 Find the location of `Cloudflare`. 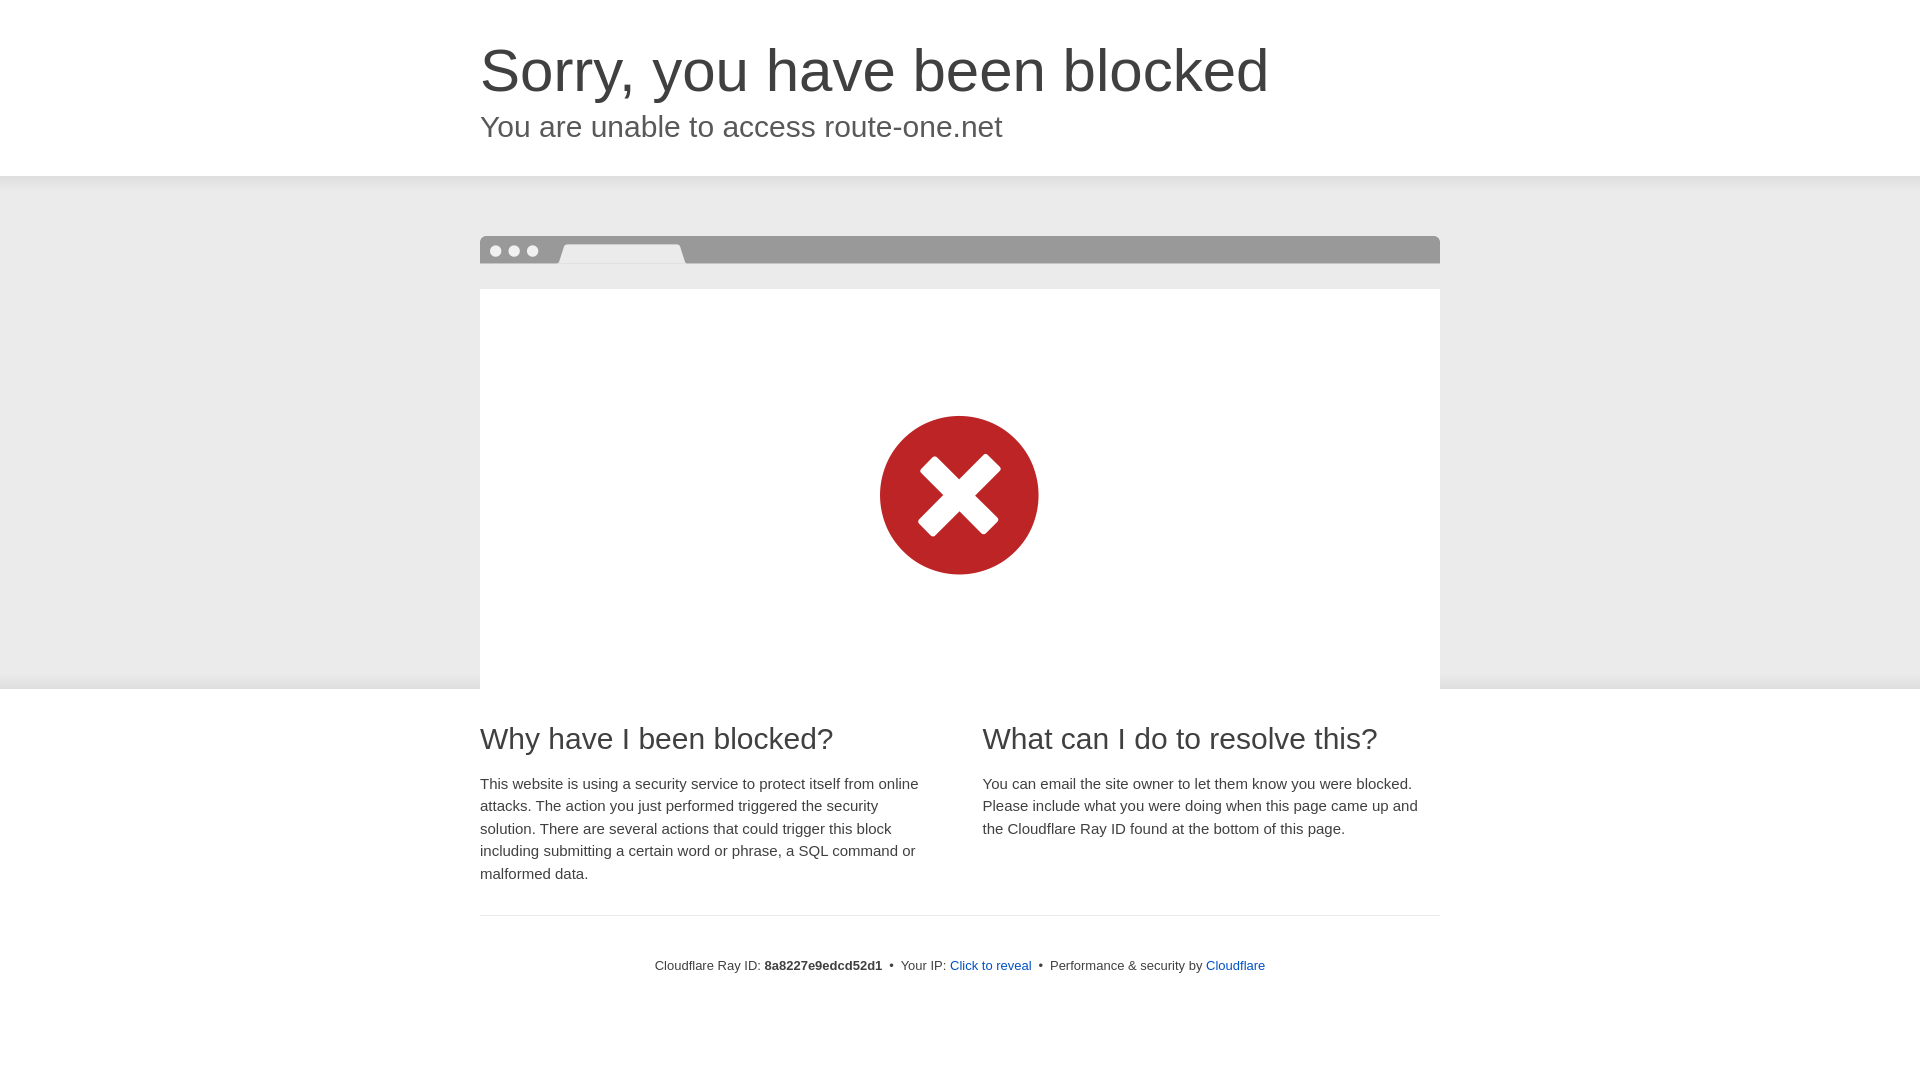

Cloudflare is located at coordinates (1235, 965).